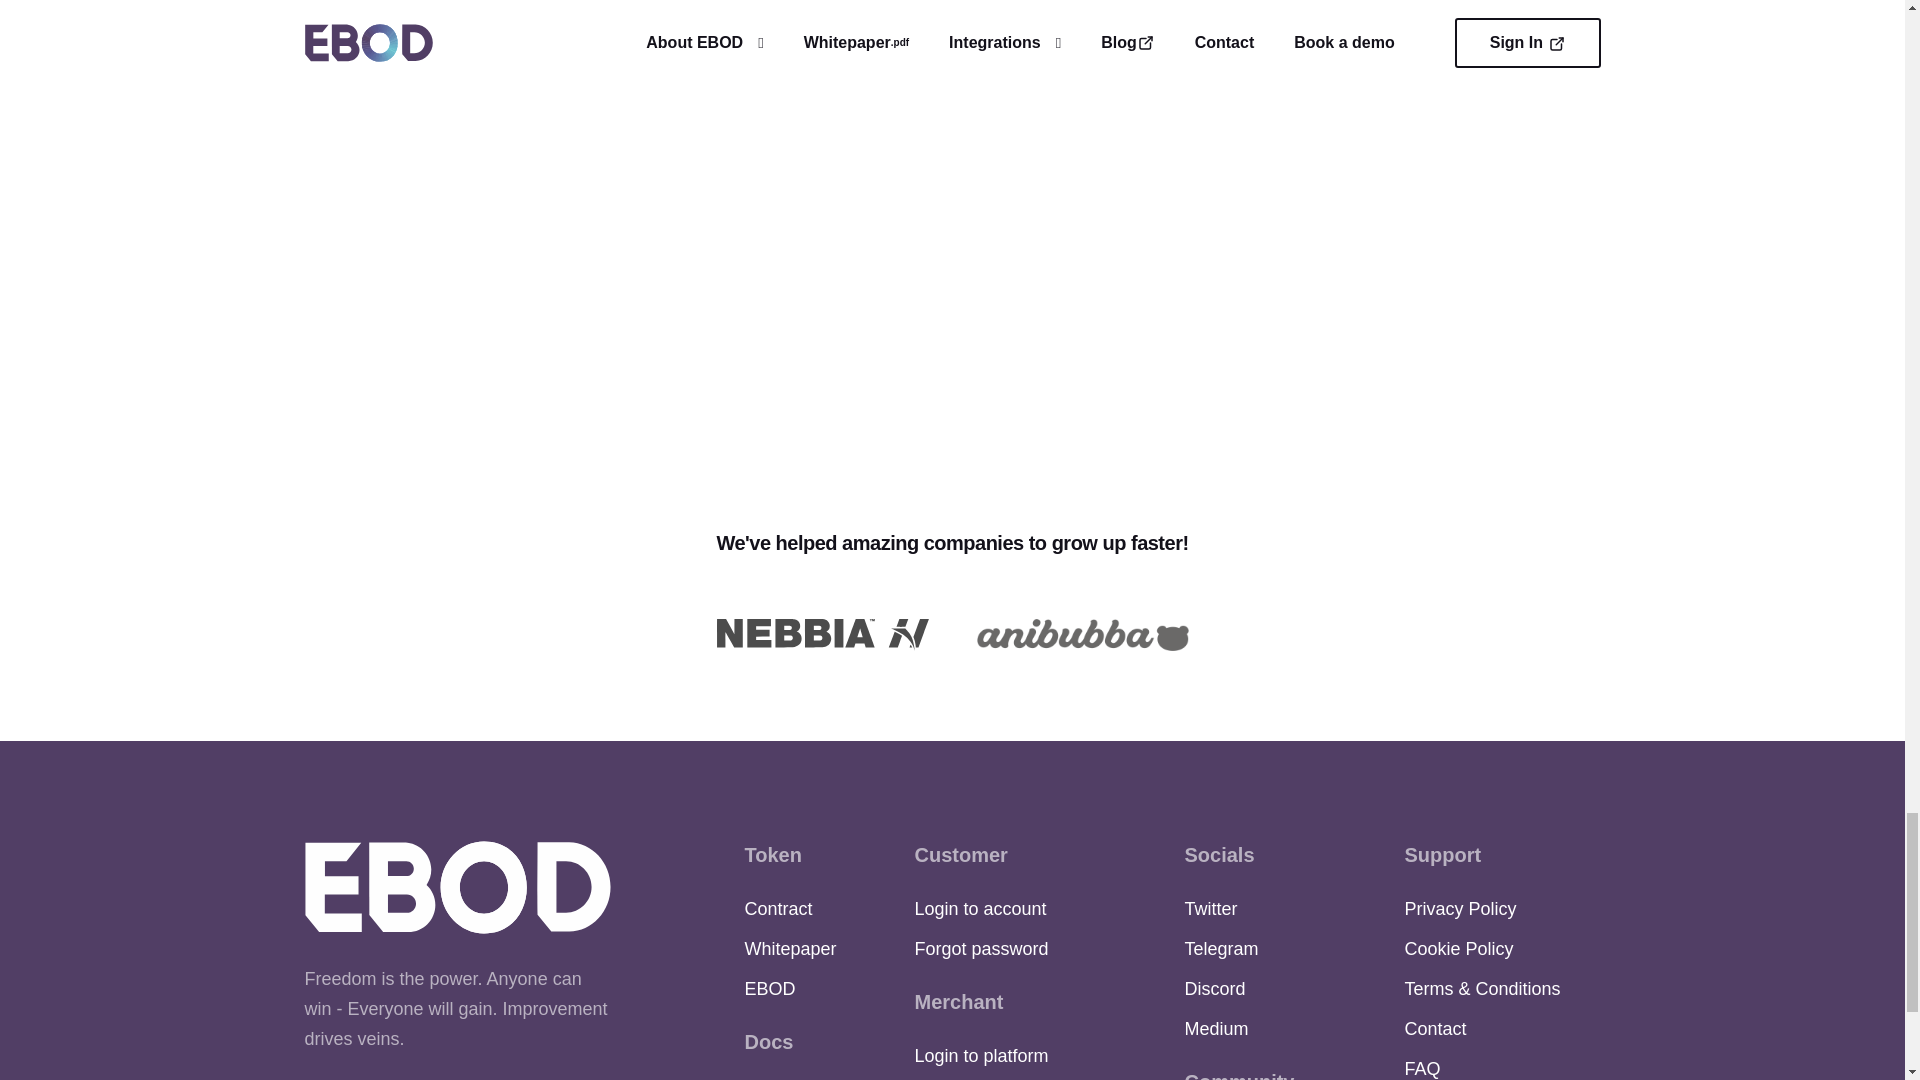 Image resolution: width=1920 pixels, height=1080 pixels. What do you see at coordinates (980, 908) in the screenshot?
I see `Login to account` at bounding box center [980, 908].